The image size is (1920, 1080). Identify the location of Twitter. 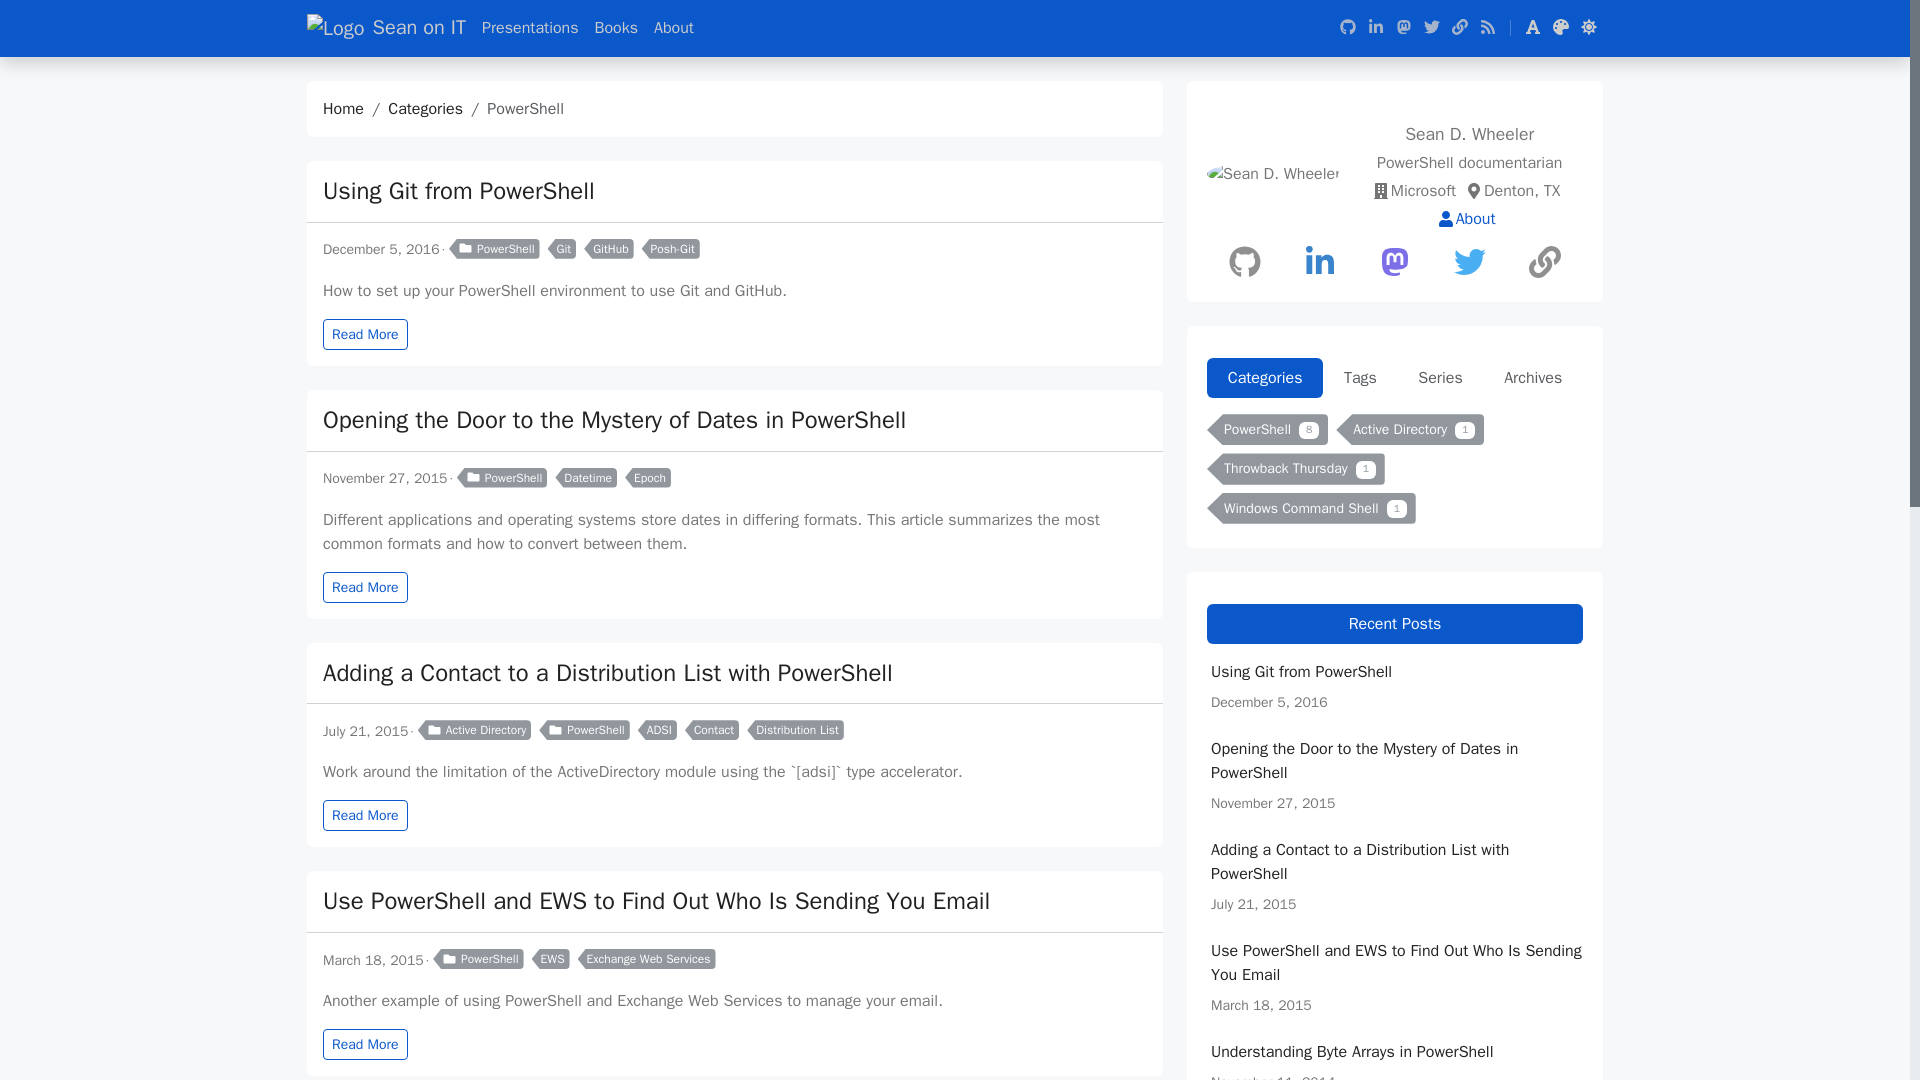
(1469, 262).